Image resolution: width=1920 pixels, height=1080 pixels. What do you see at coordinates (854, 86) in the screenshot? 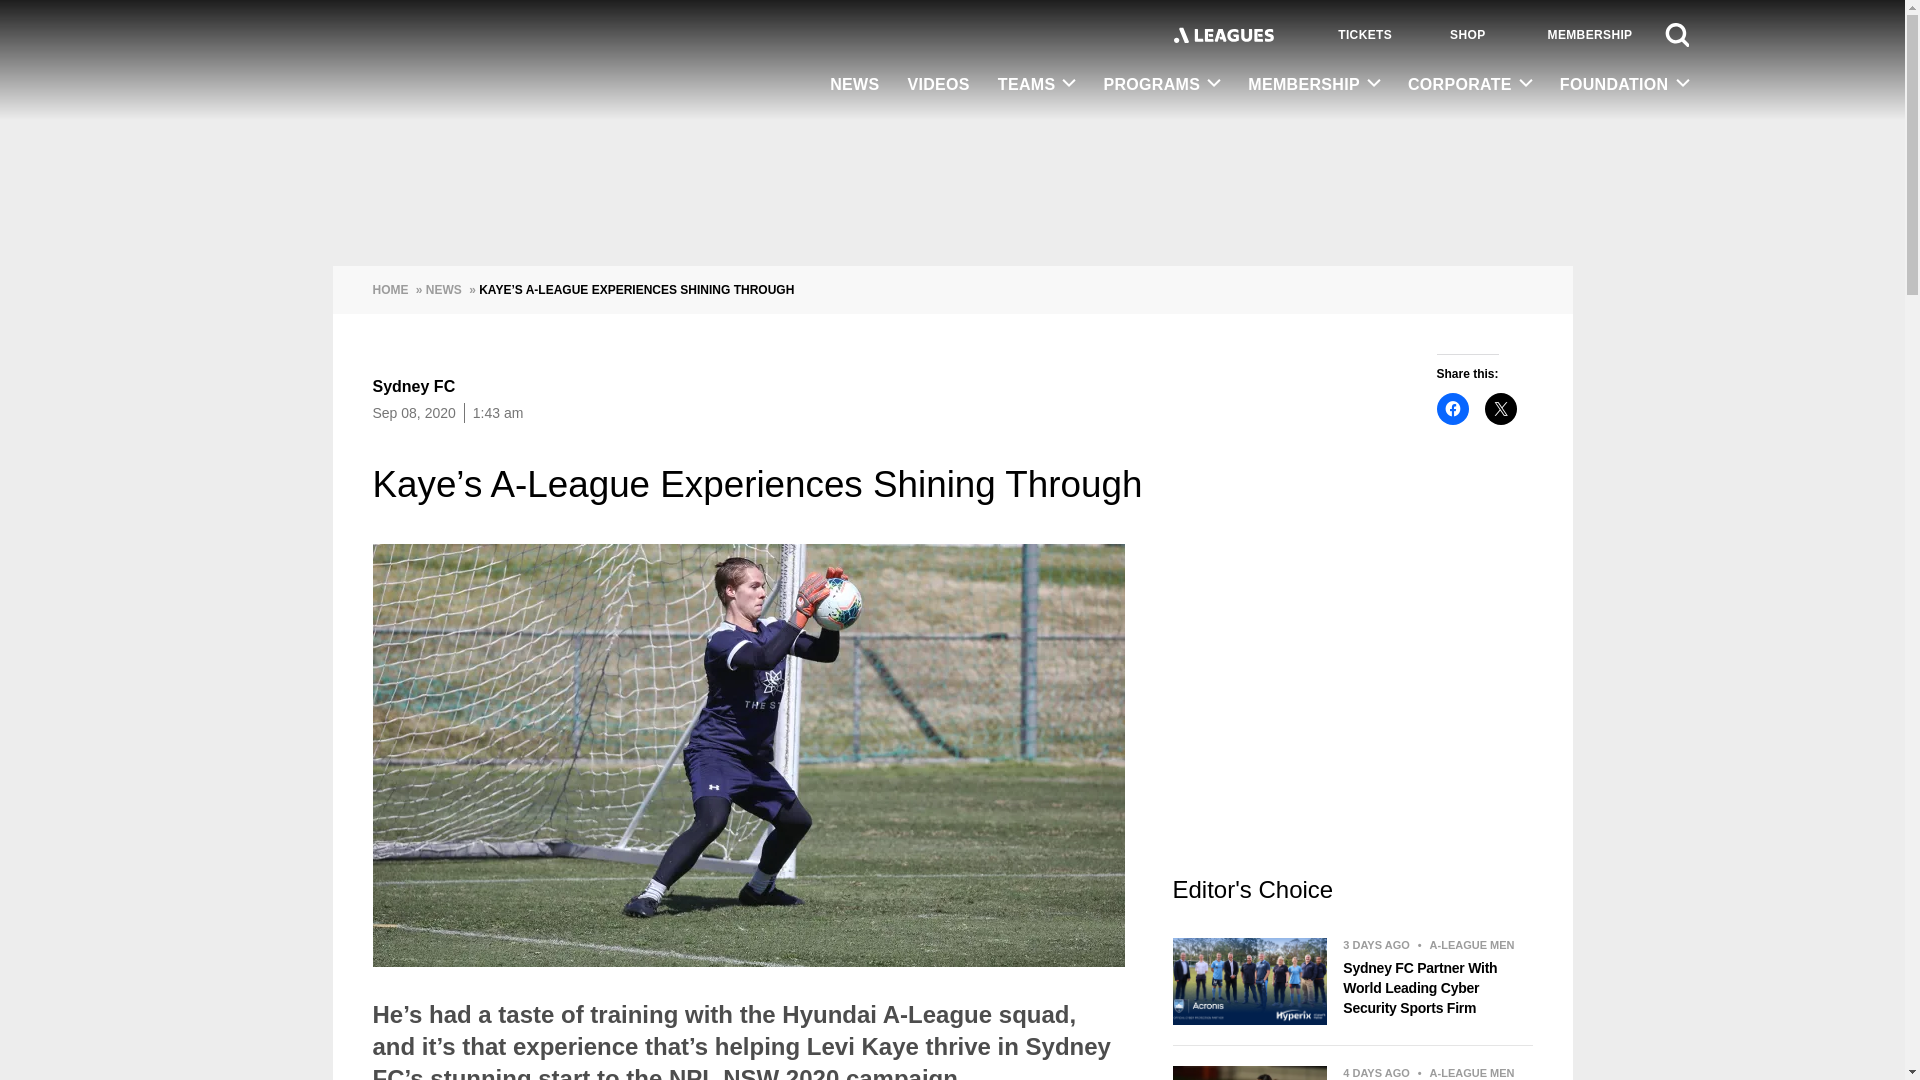
I see `NEWS` at bounding box center [854, 86].